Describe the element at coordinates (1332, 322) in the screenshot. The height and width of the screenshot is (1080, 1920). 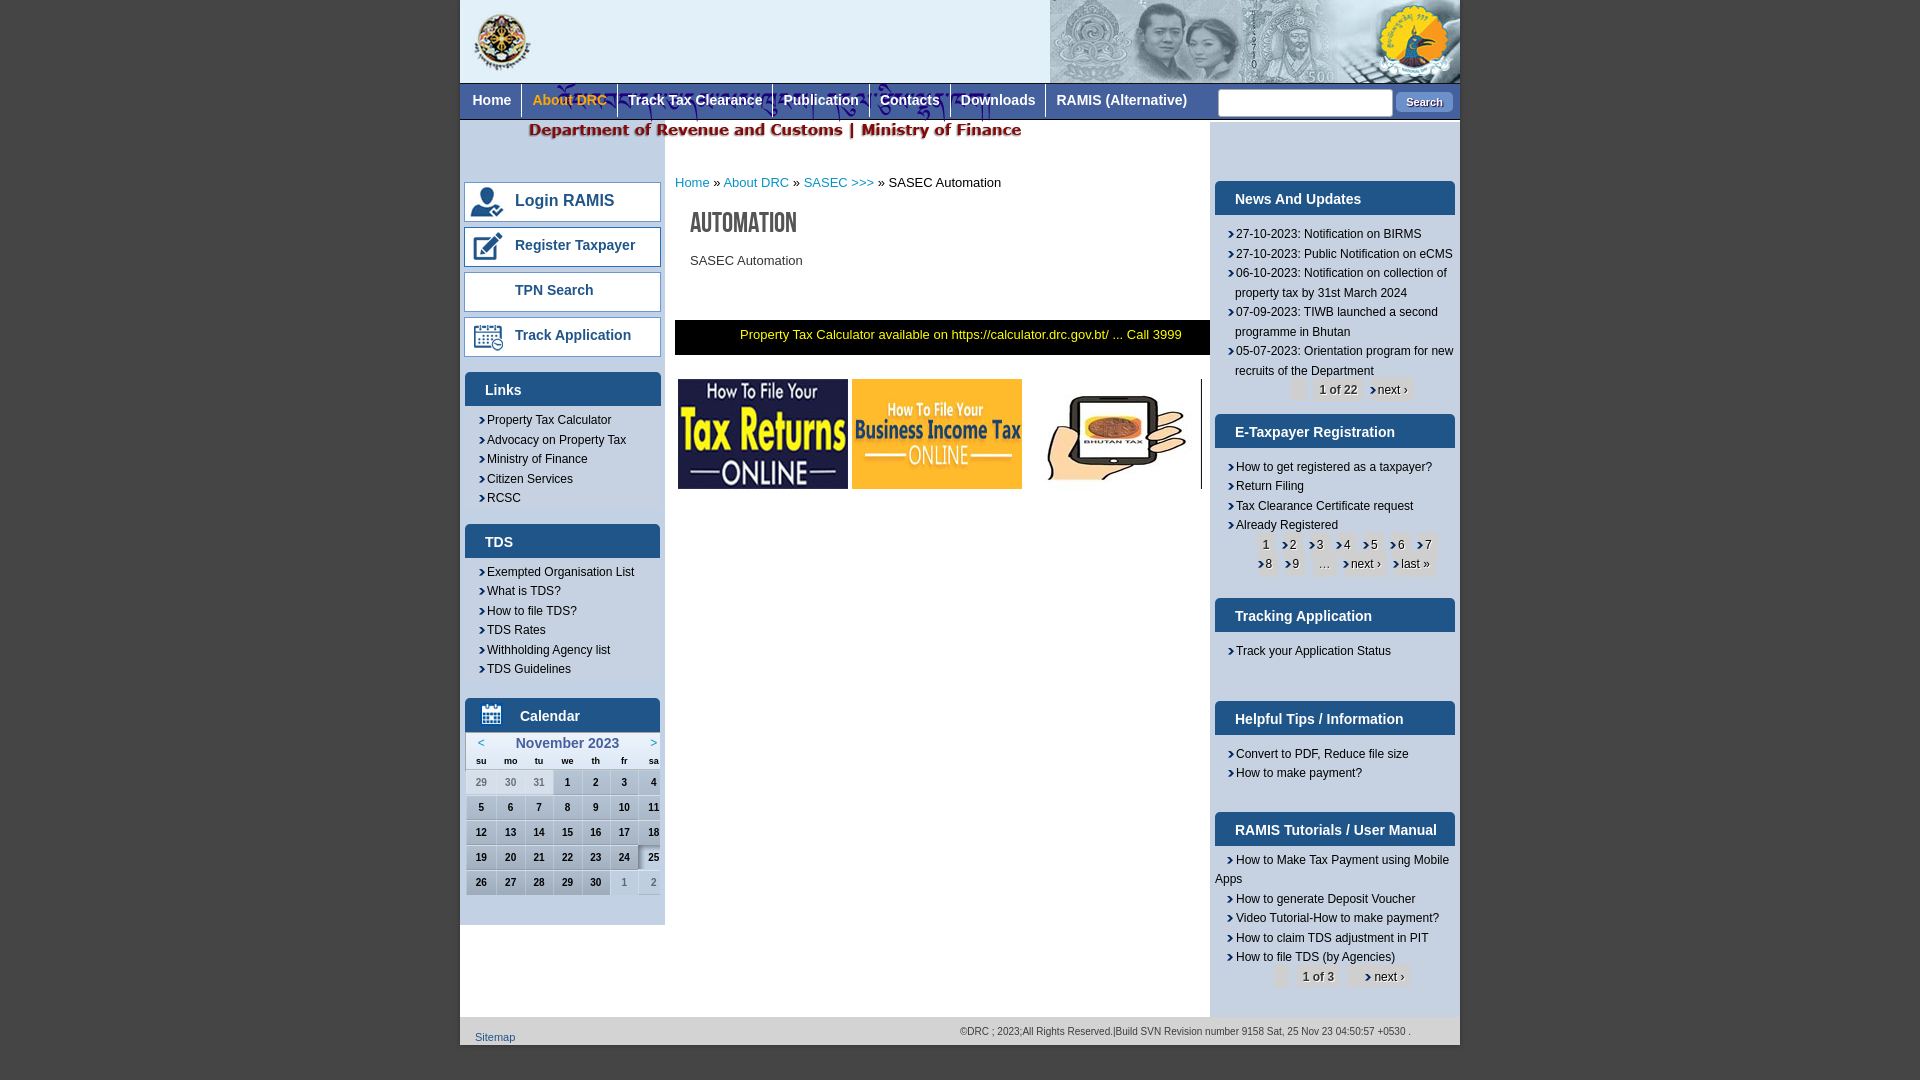
I see `07-09-2023: TIWB launched a second programme in Bhutan` at that location.